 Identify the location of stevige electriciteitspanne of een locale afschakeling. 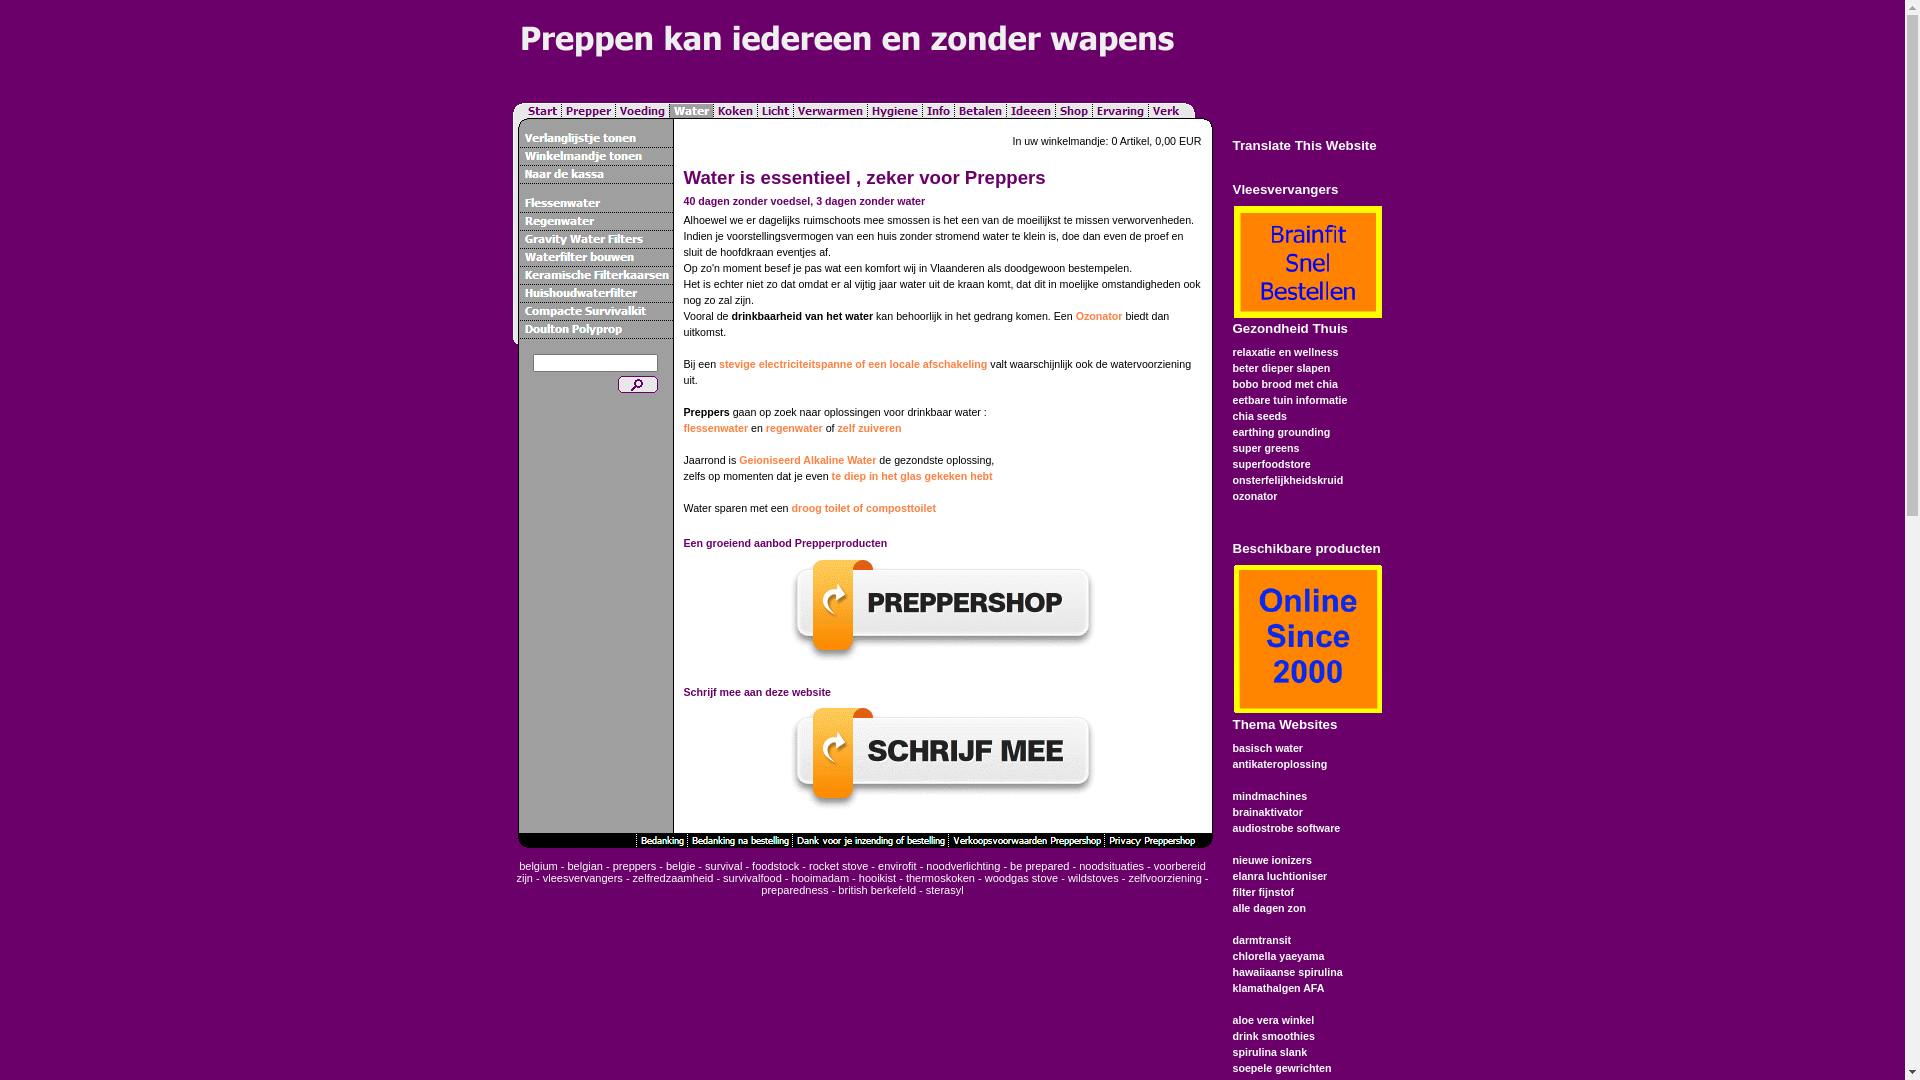
(853, 364).